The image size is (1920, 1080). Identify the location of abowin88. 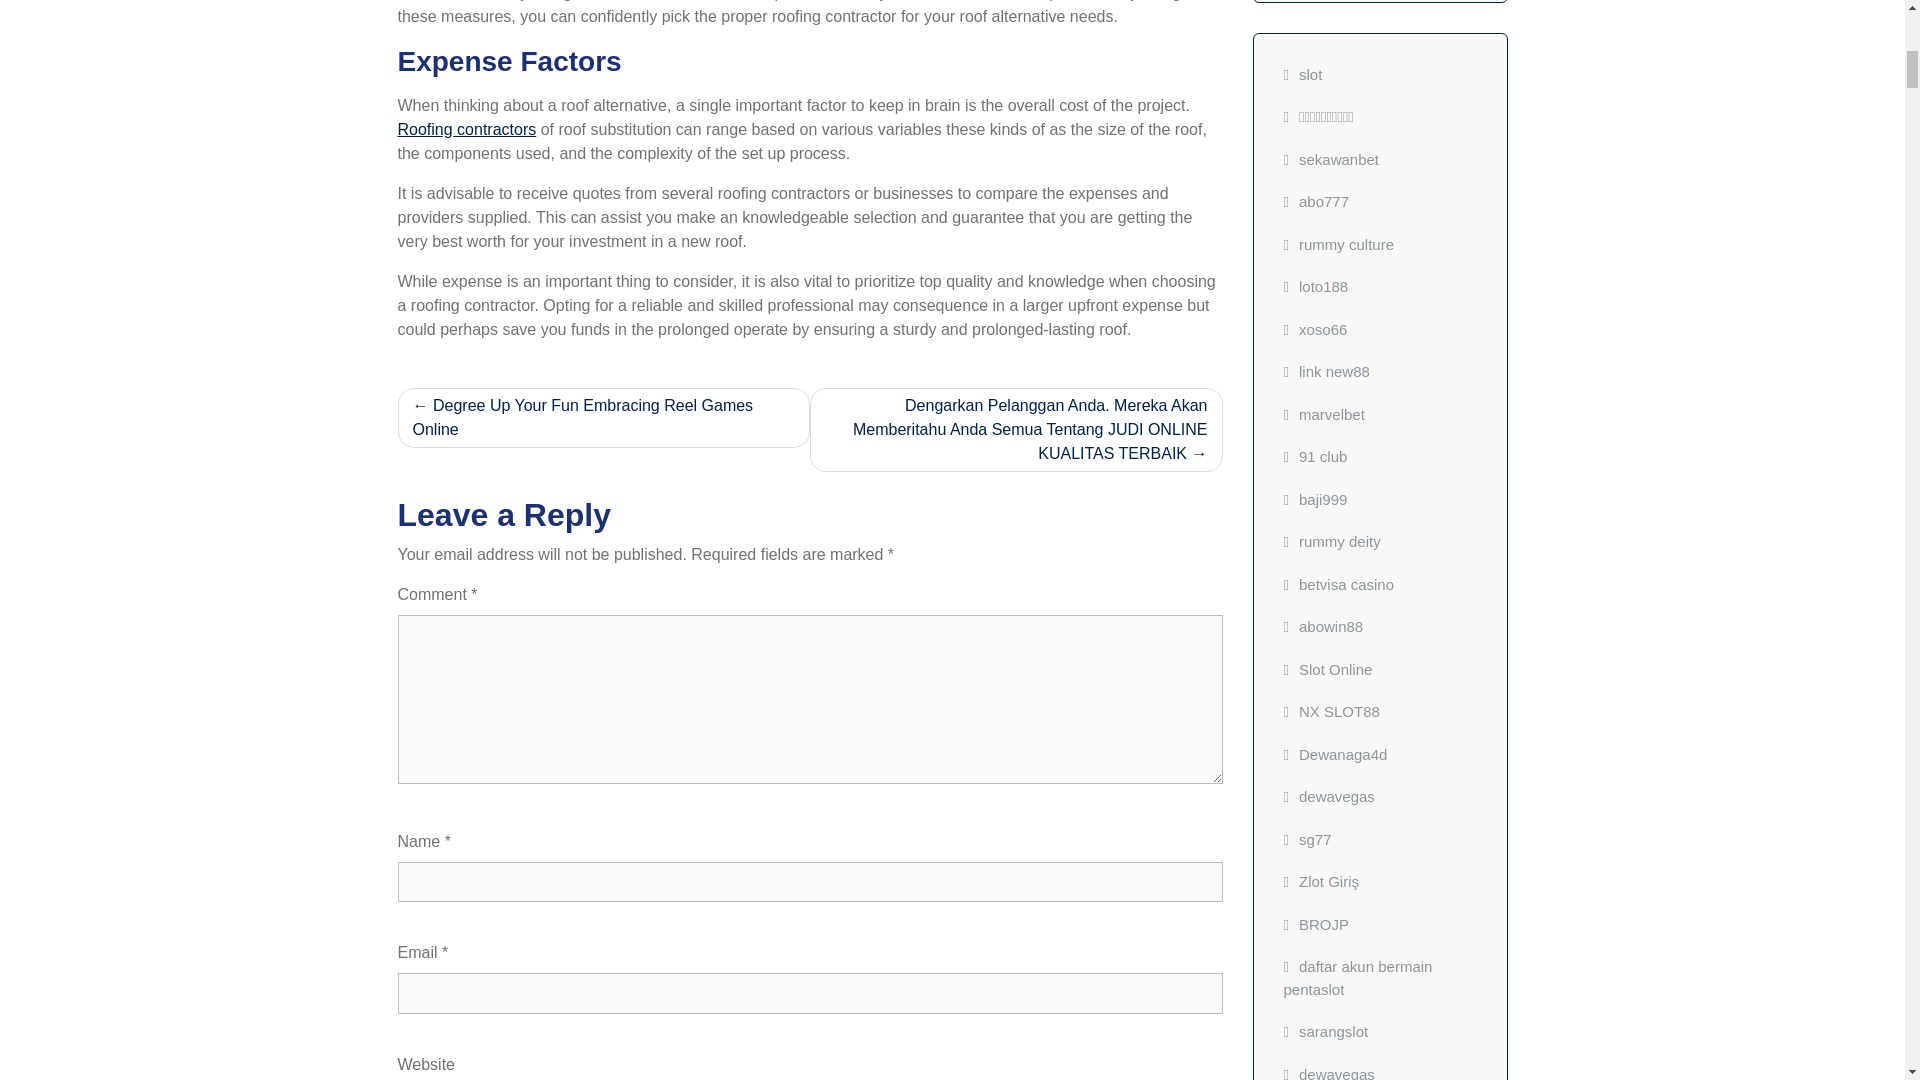
(1324, 626).